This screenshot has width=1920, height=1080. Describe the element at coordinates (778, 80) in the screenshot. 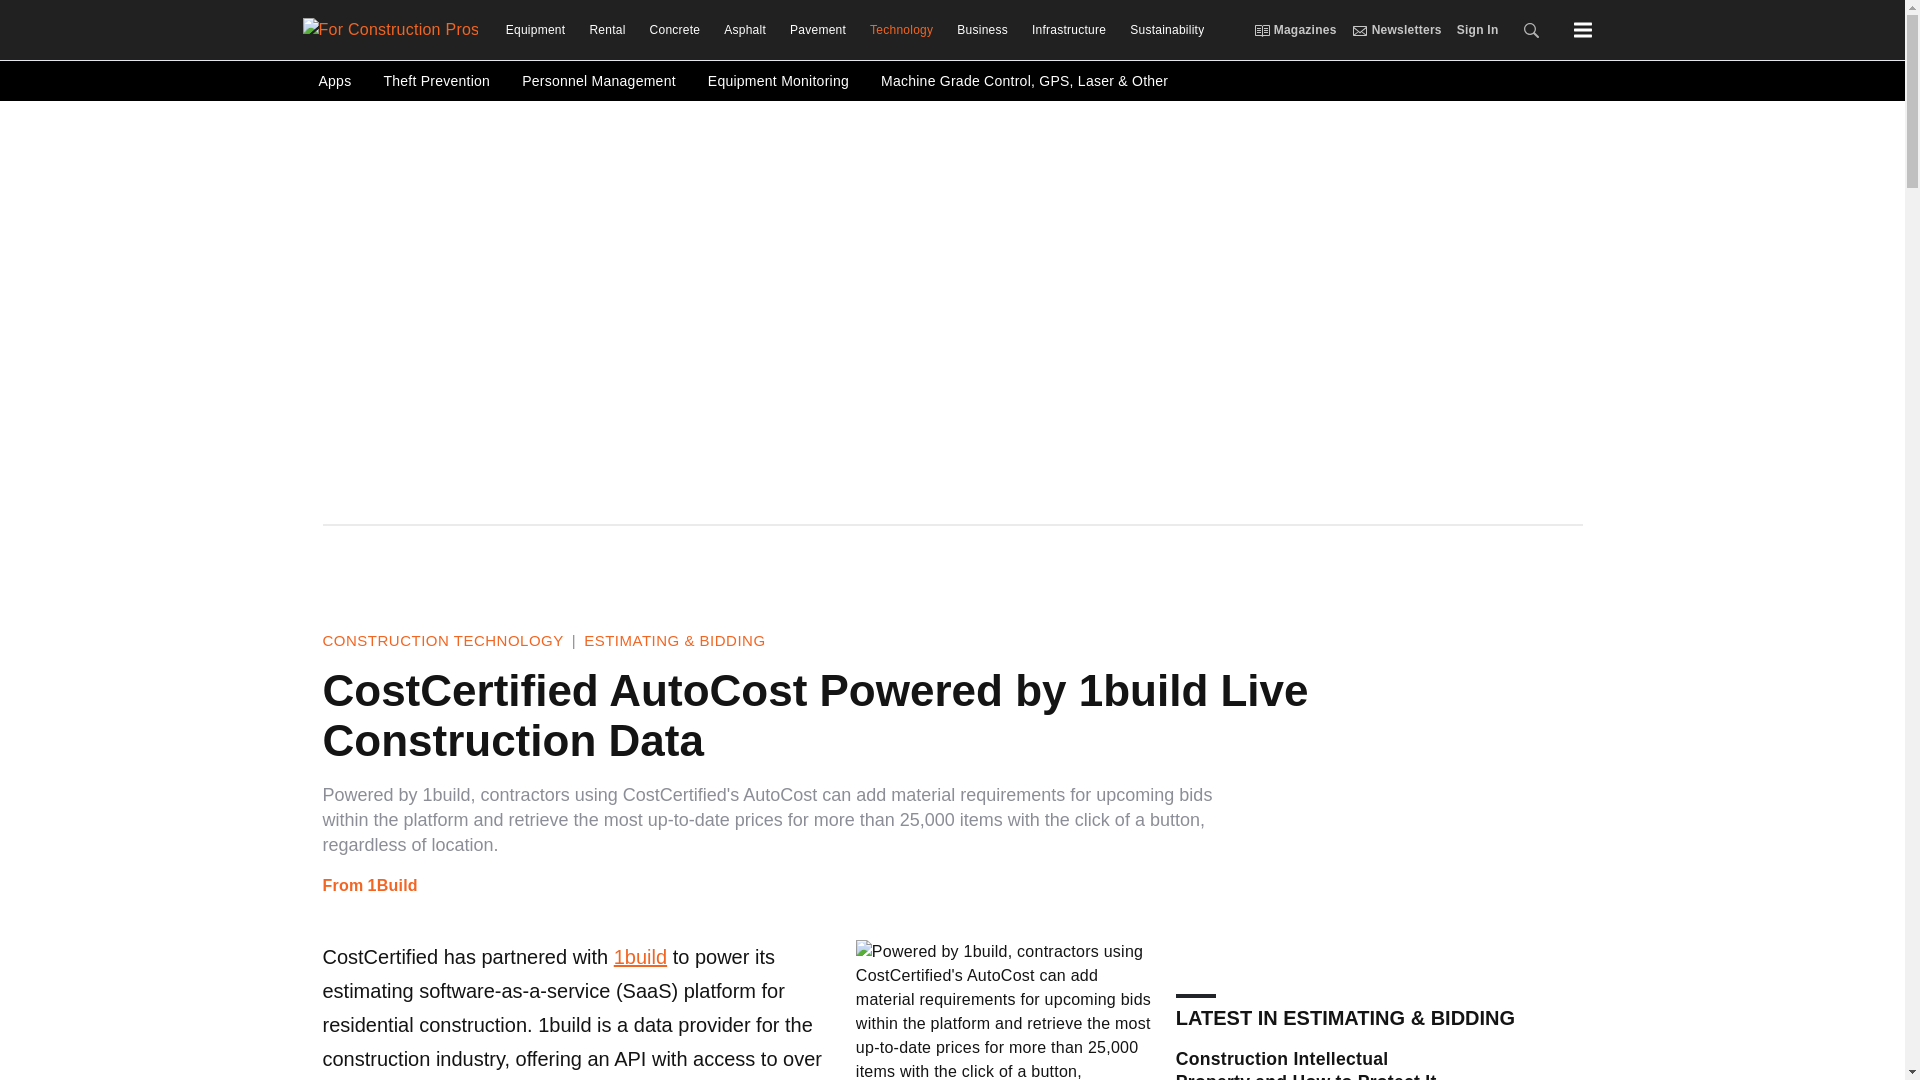

I see `Equipment Monitoring` at that location.